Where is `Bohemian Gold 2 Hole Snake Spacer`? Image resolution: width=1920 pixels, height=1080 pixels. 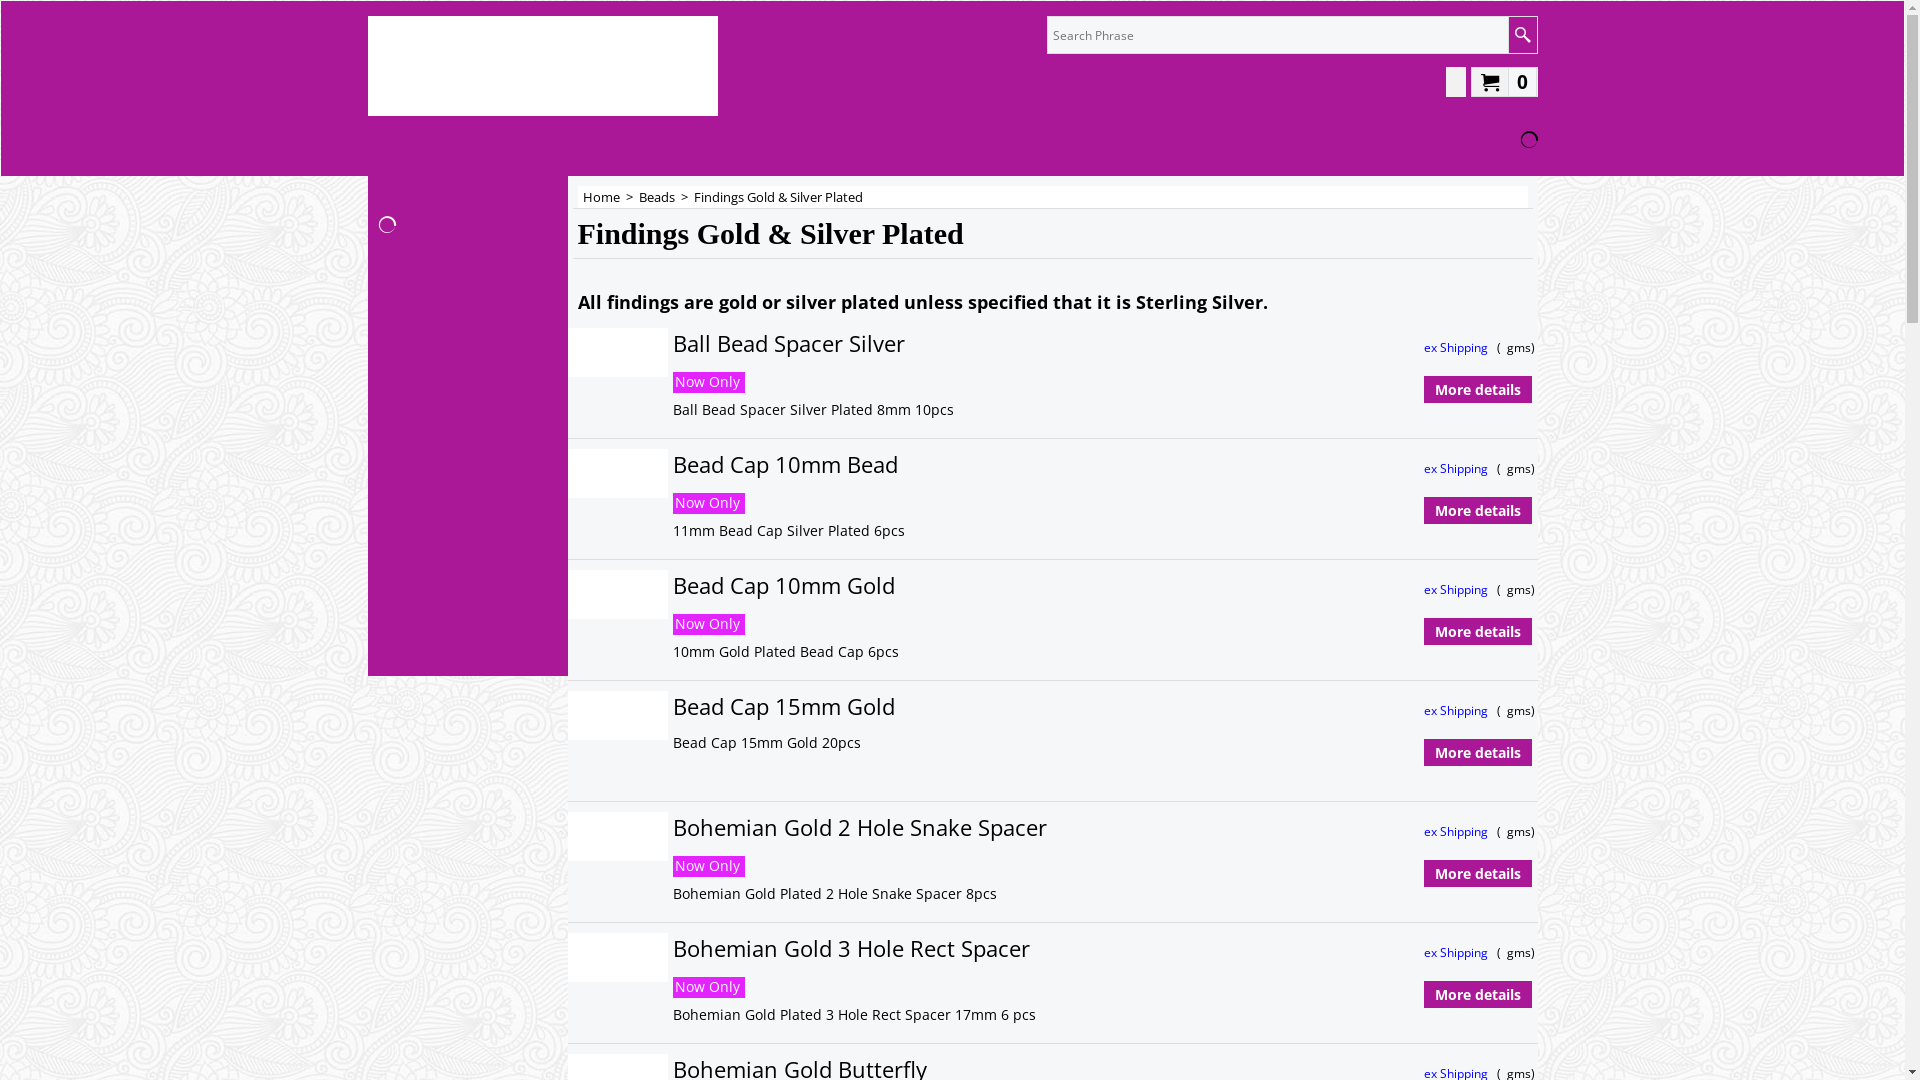 Bohemian Gold 2 Hole Snake Spacer is located at coordinates (1000, 828).